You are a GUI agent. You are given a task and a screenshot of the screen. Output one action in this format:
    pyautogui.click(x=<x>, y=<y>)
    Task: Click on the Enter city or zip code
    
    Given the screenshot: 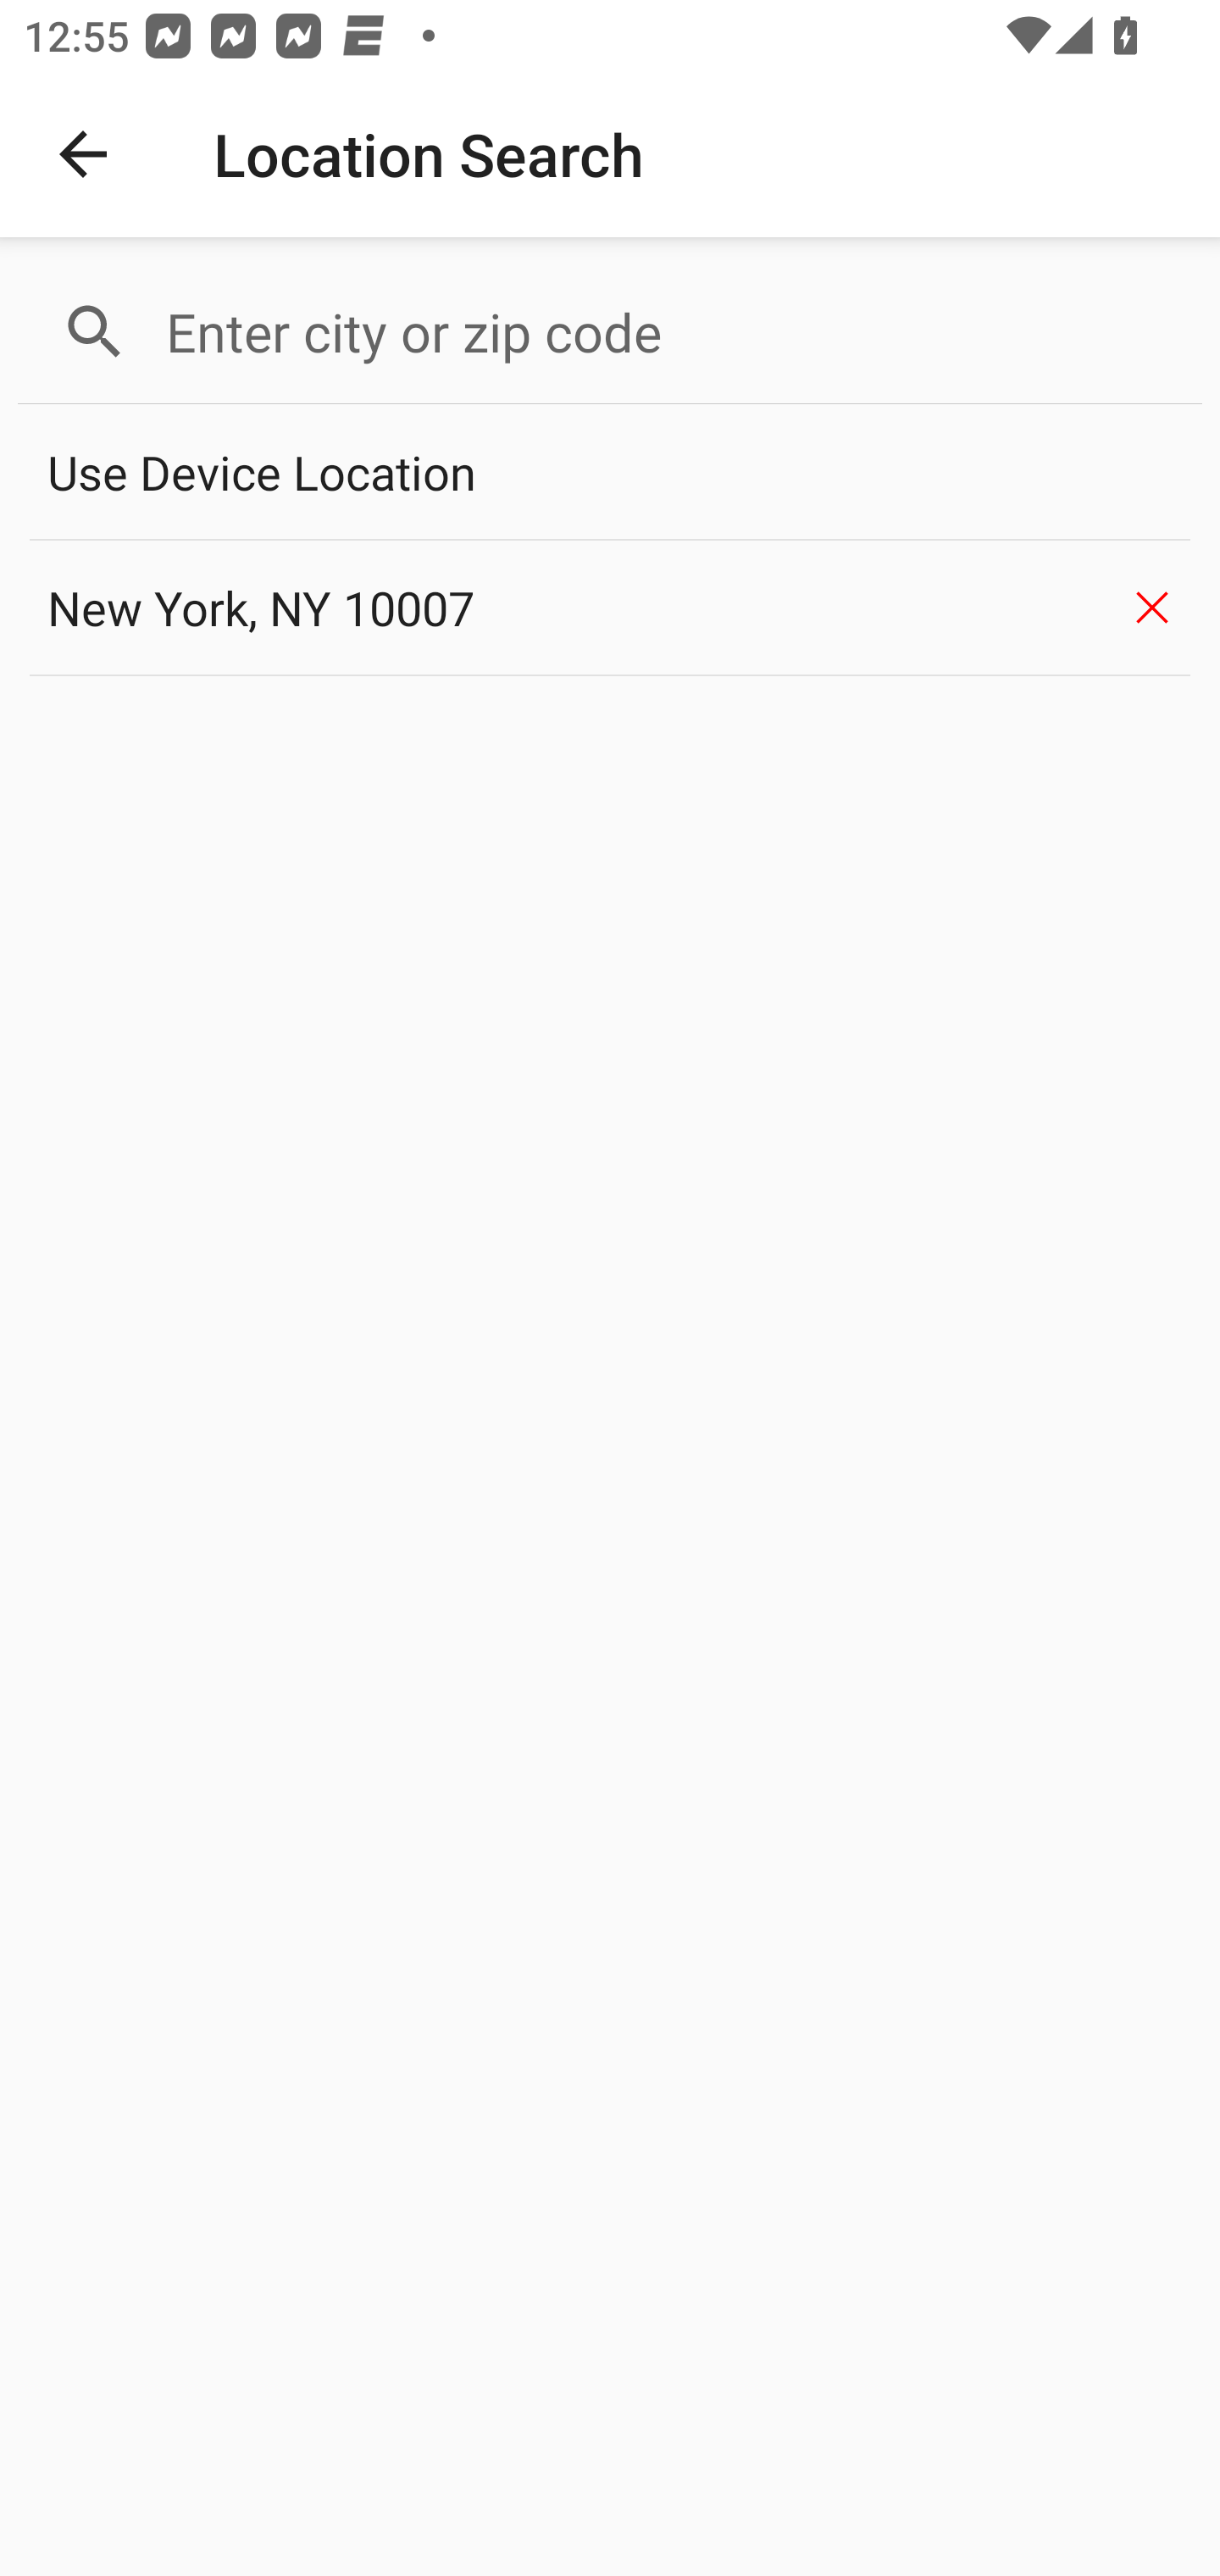 What is the action you would take?
    pyautogui.click(x=669, y=332)
    